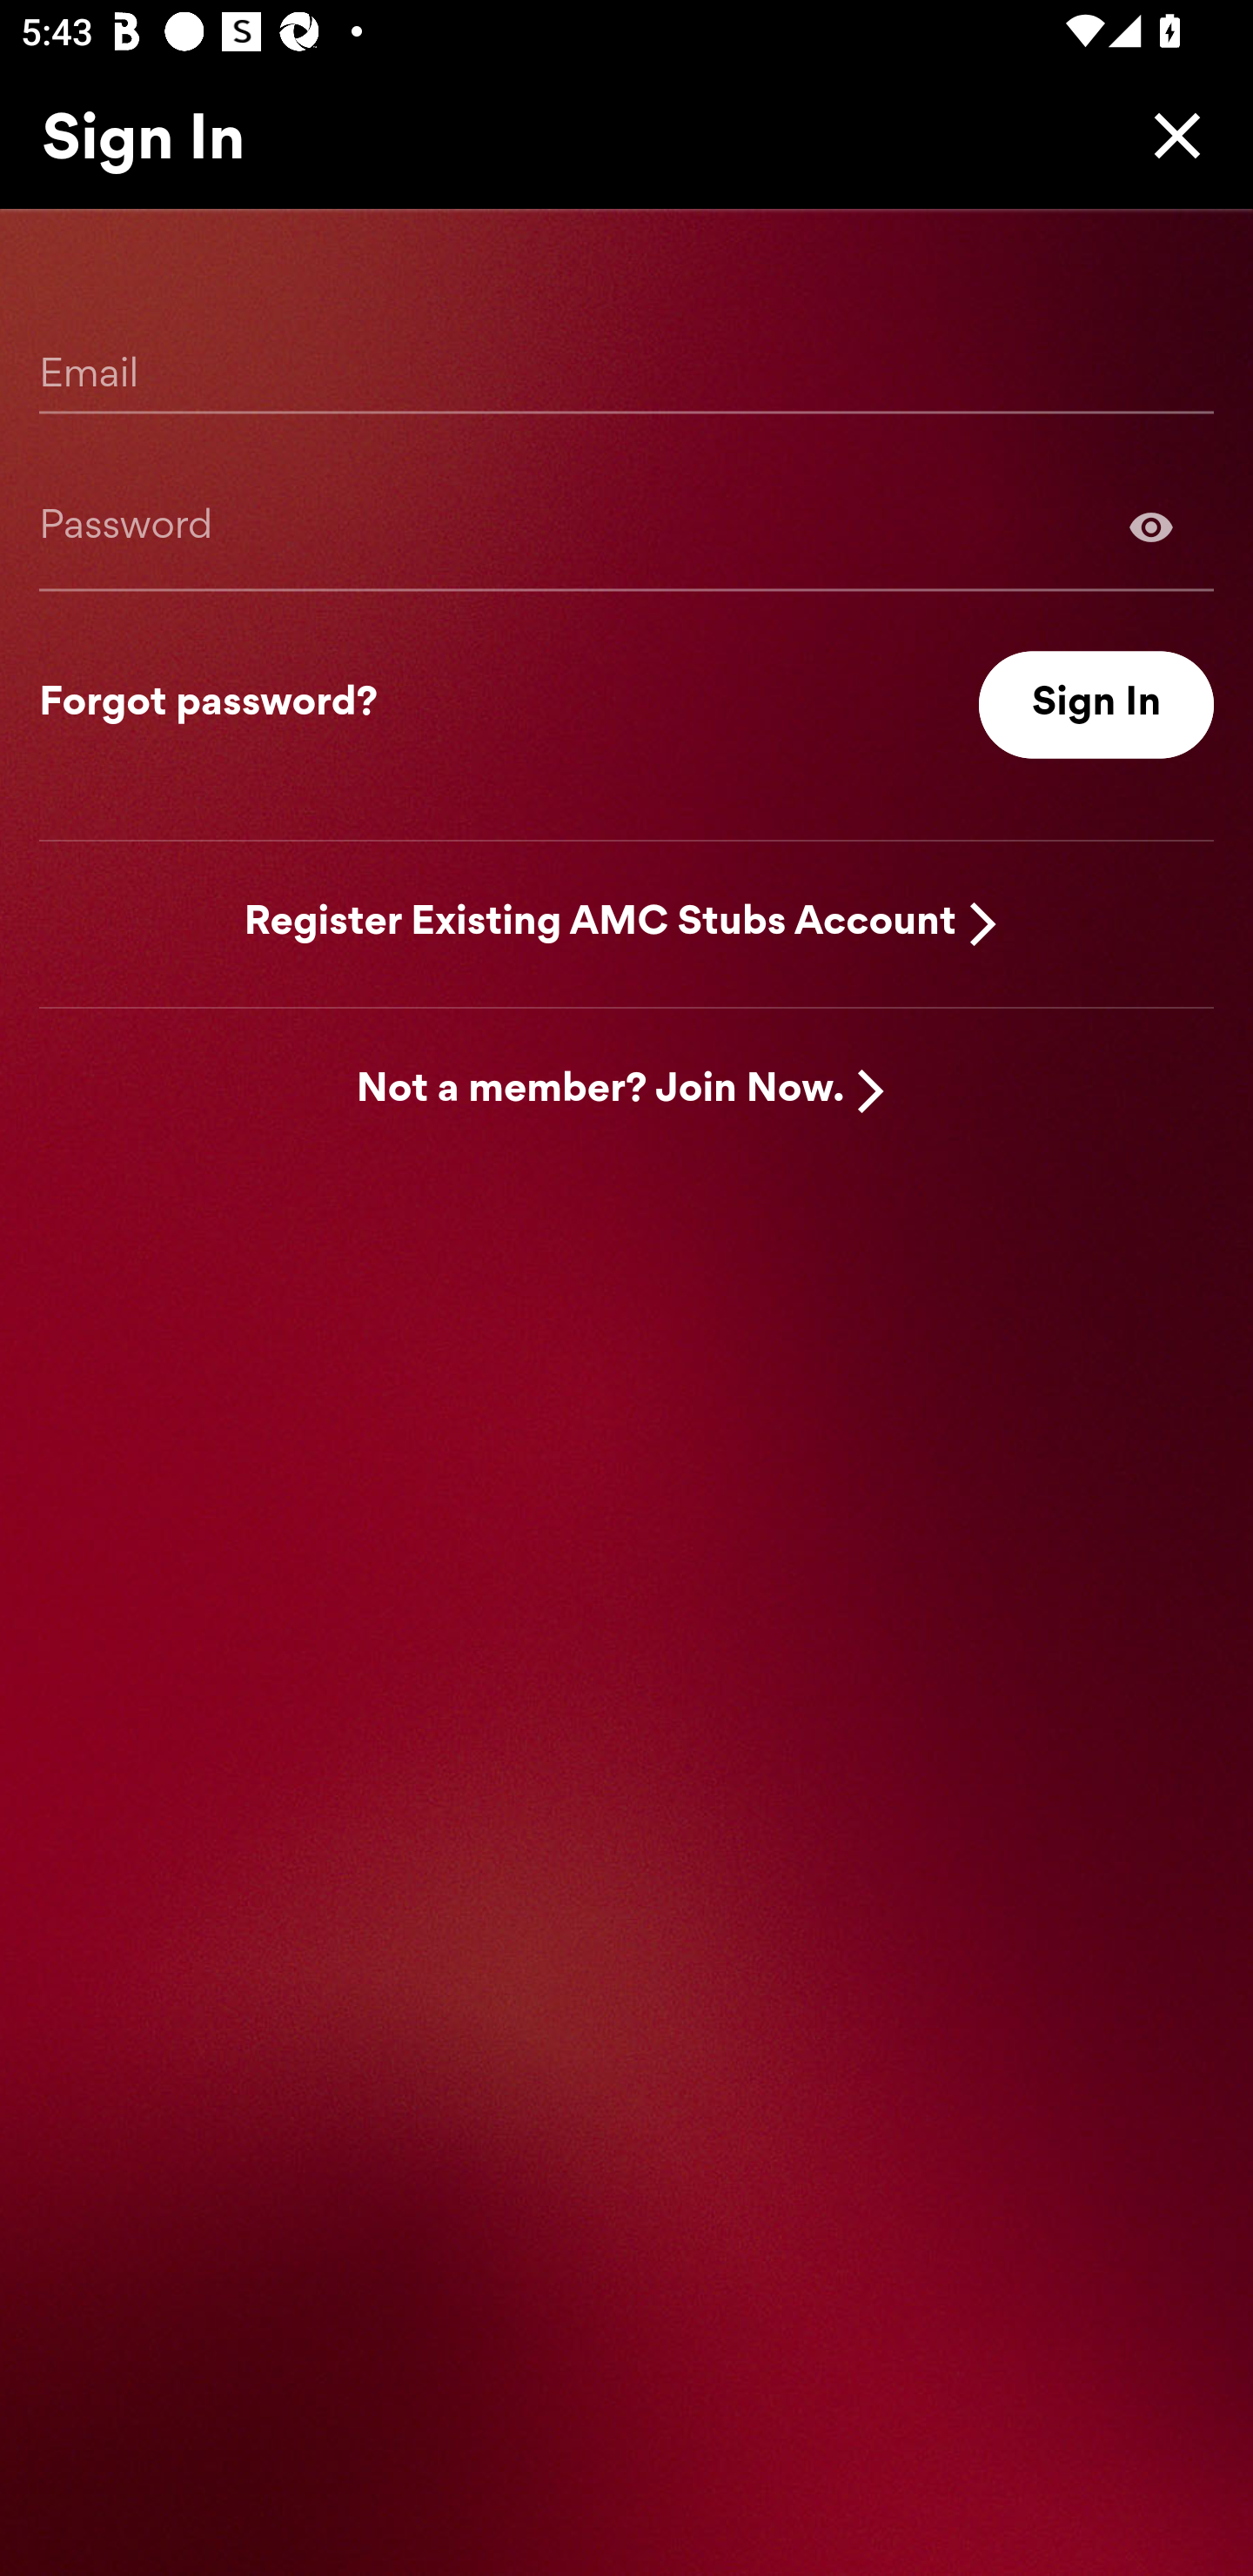  I want to click on Close, so click(1169, 135).